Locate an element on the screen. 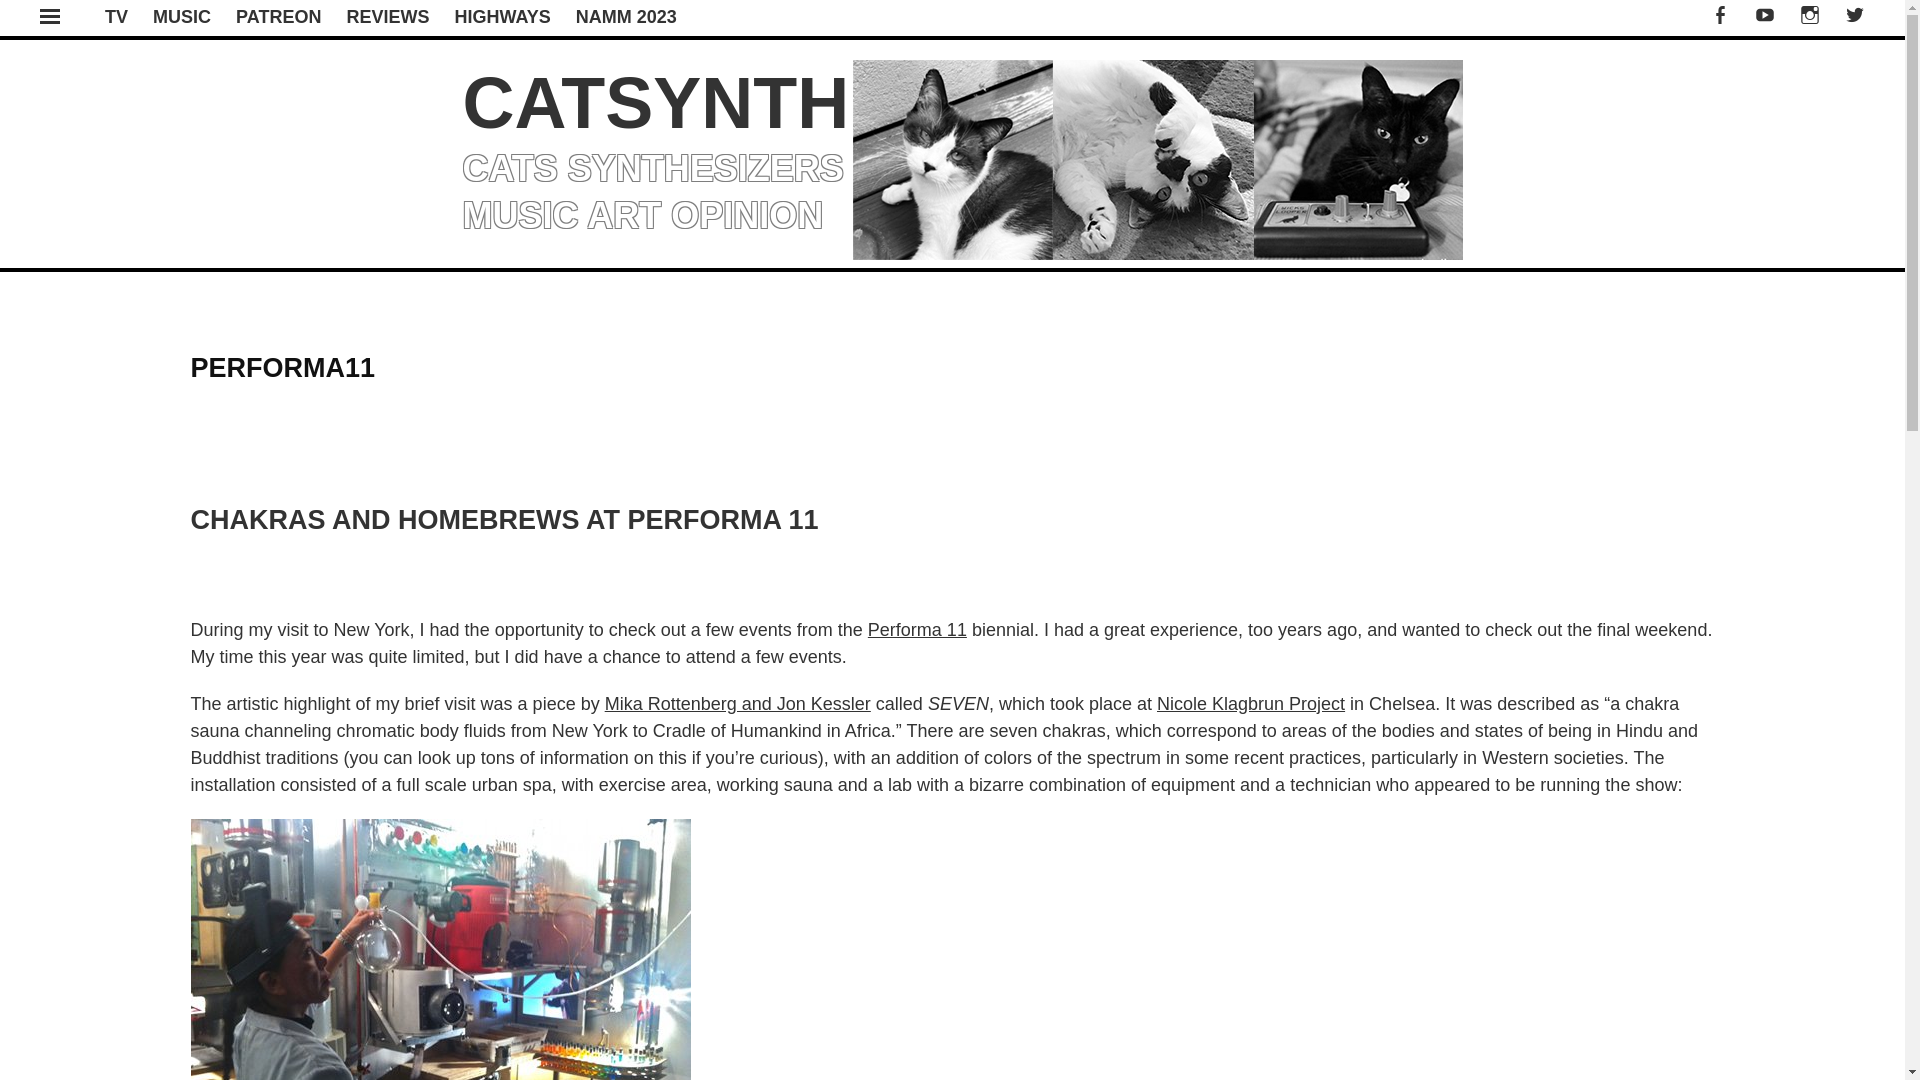 This screenshot has width=1920, height=1080. TV is located at coordinates (116, 16).